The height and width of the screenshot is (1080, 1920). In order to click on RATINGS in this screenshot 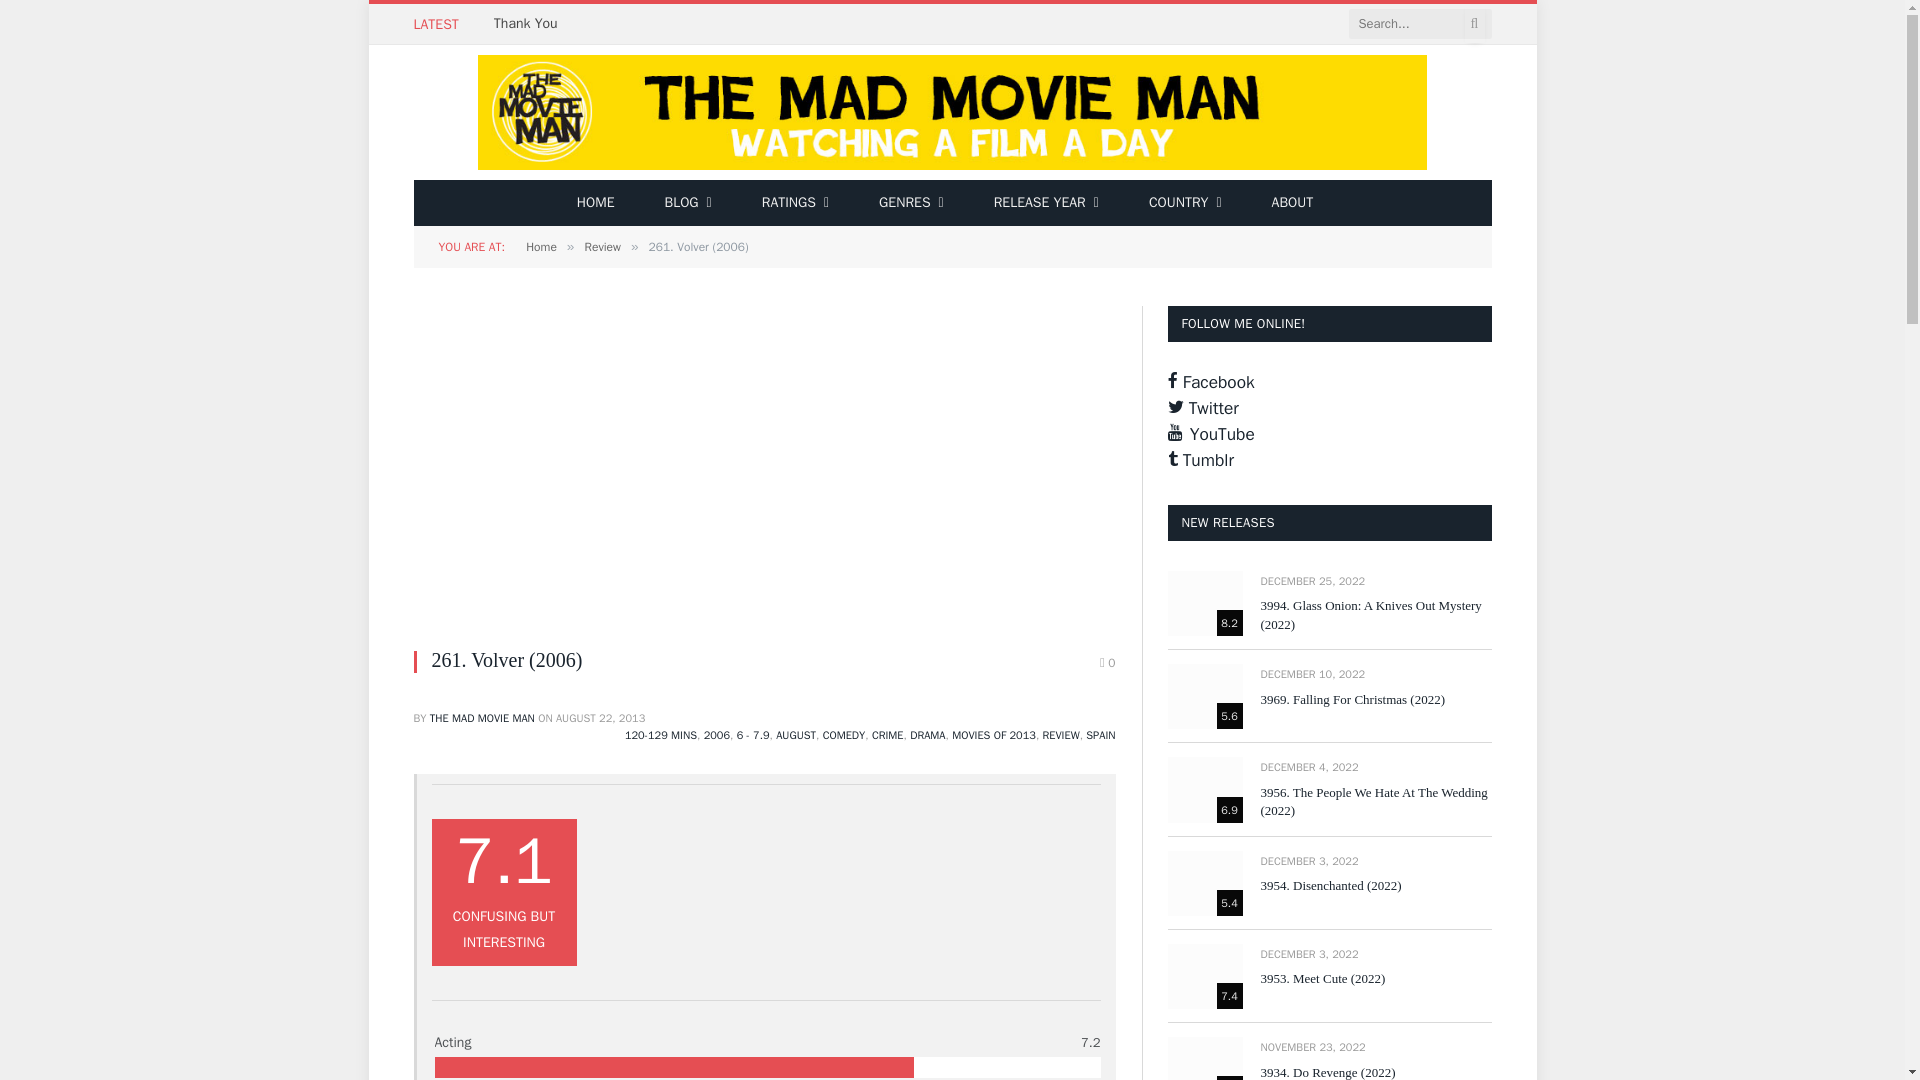, I will do `click(796, 202)`.